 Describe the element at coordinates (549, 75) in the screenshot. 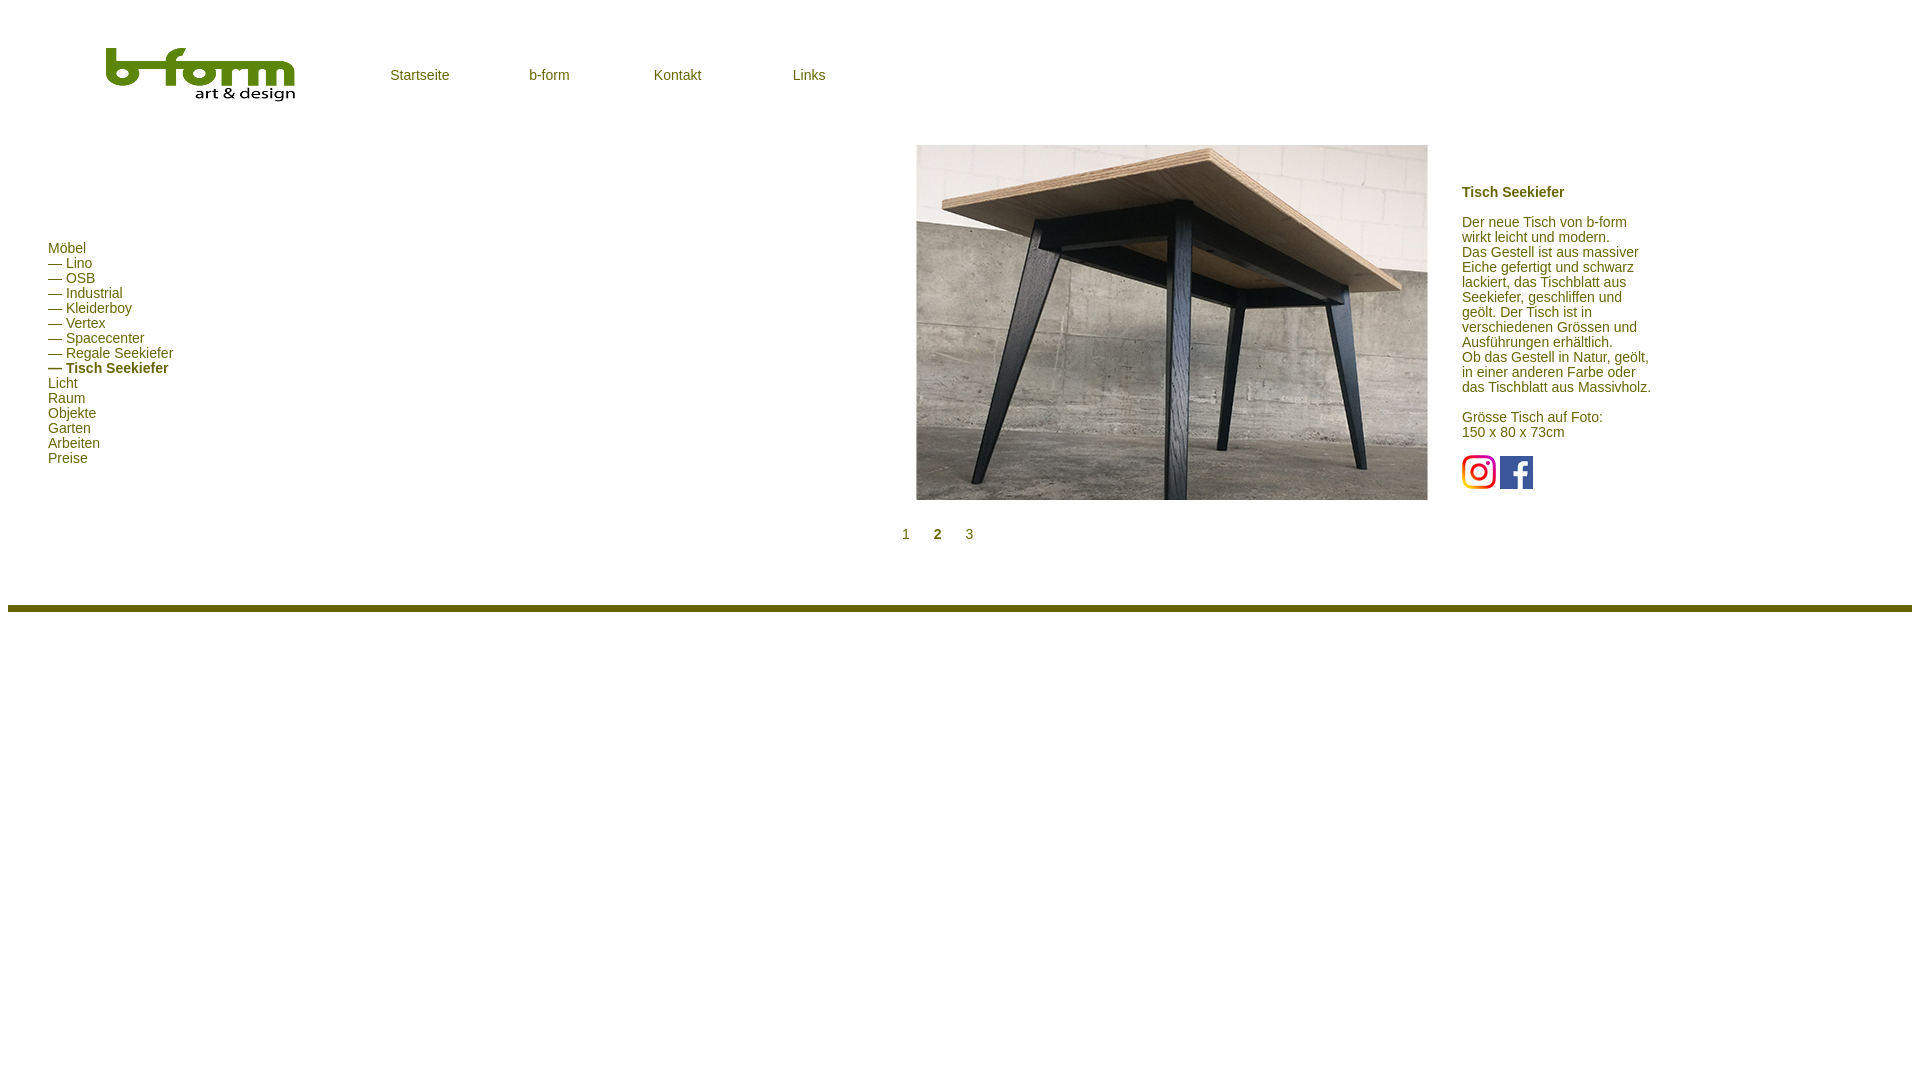

I see `b-form` at that location.